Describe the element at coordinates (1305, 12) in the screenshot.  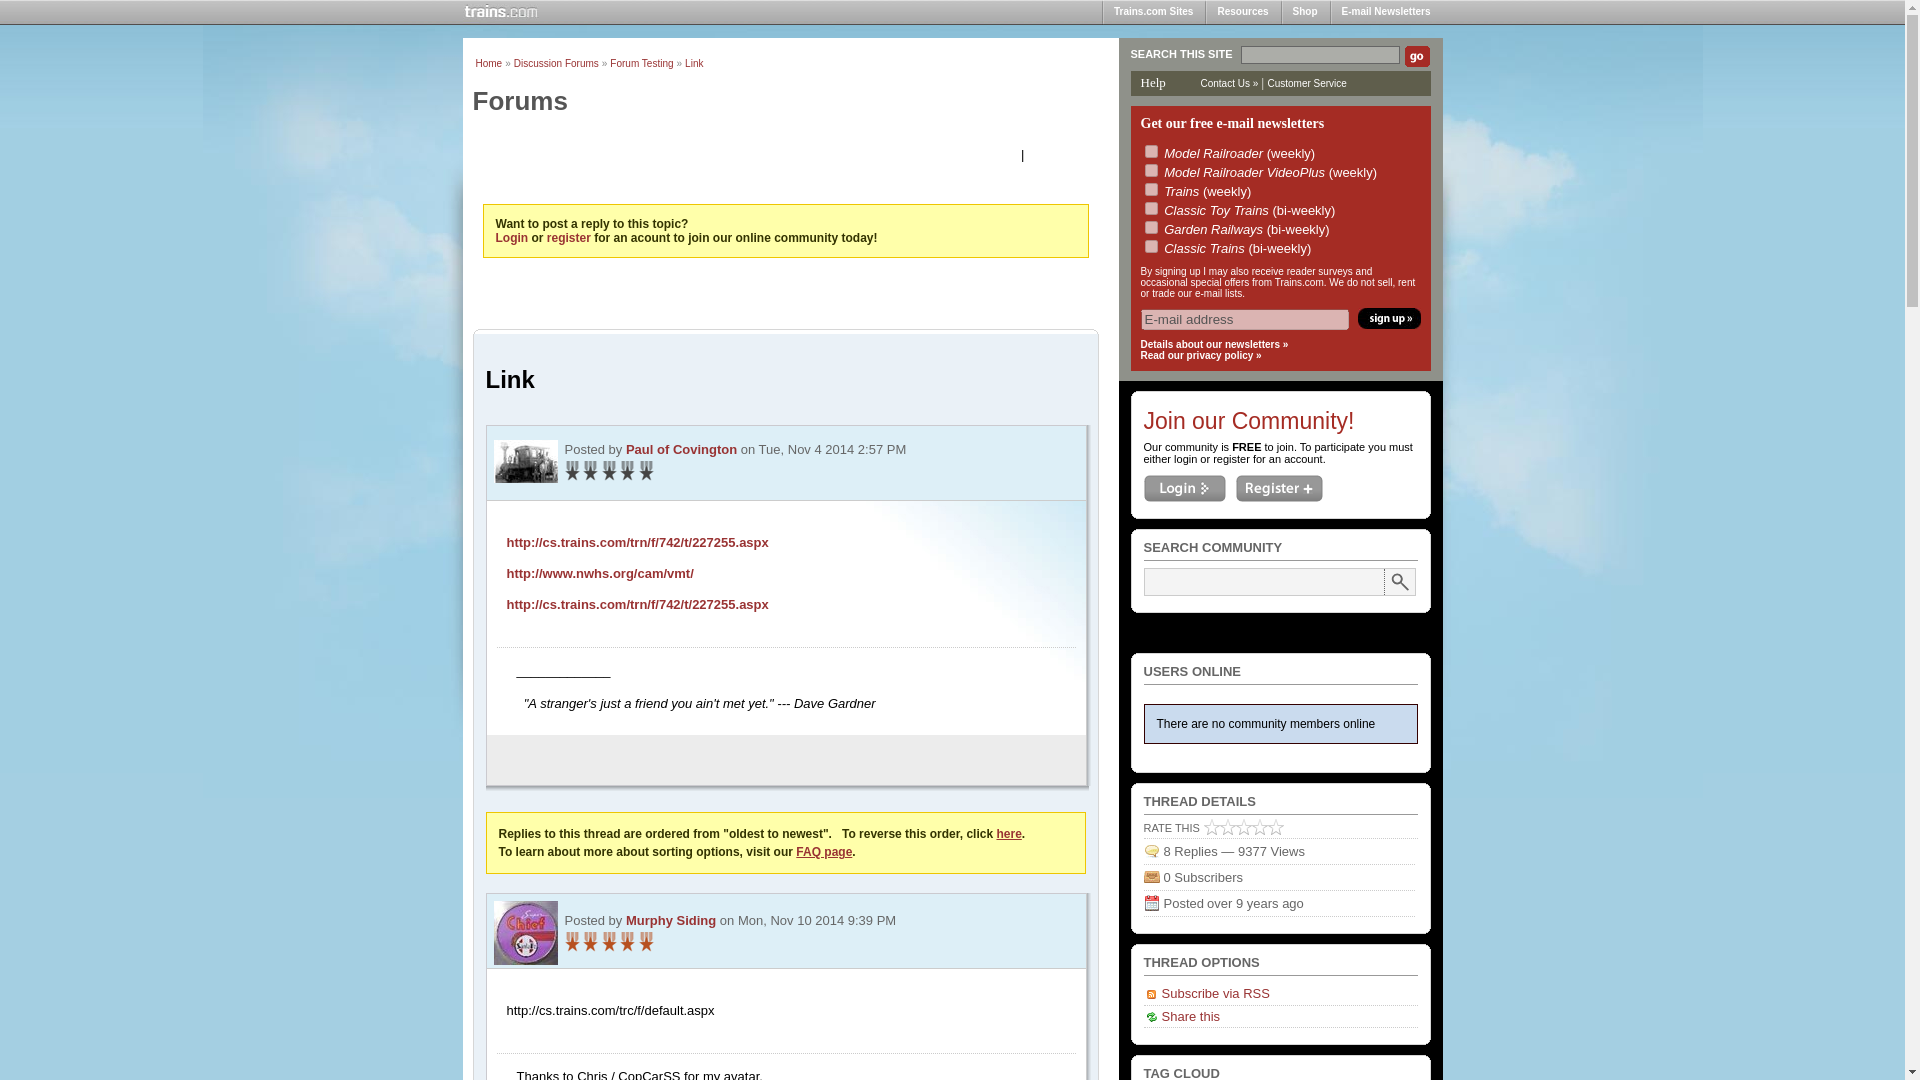
I see `Shop` at that location.